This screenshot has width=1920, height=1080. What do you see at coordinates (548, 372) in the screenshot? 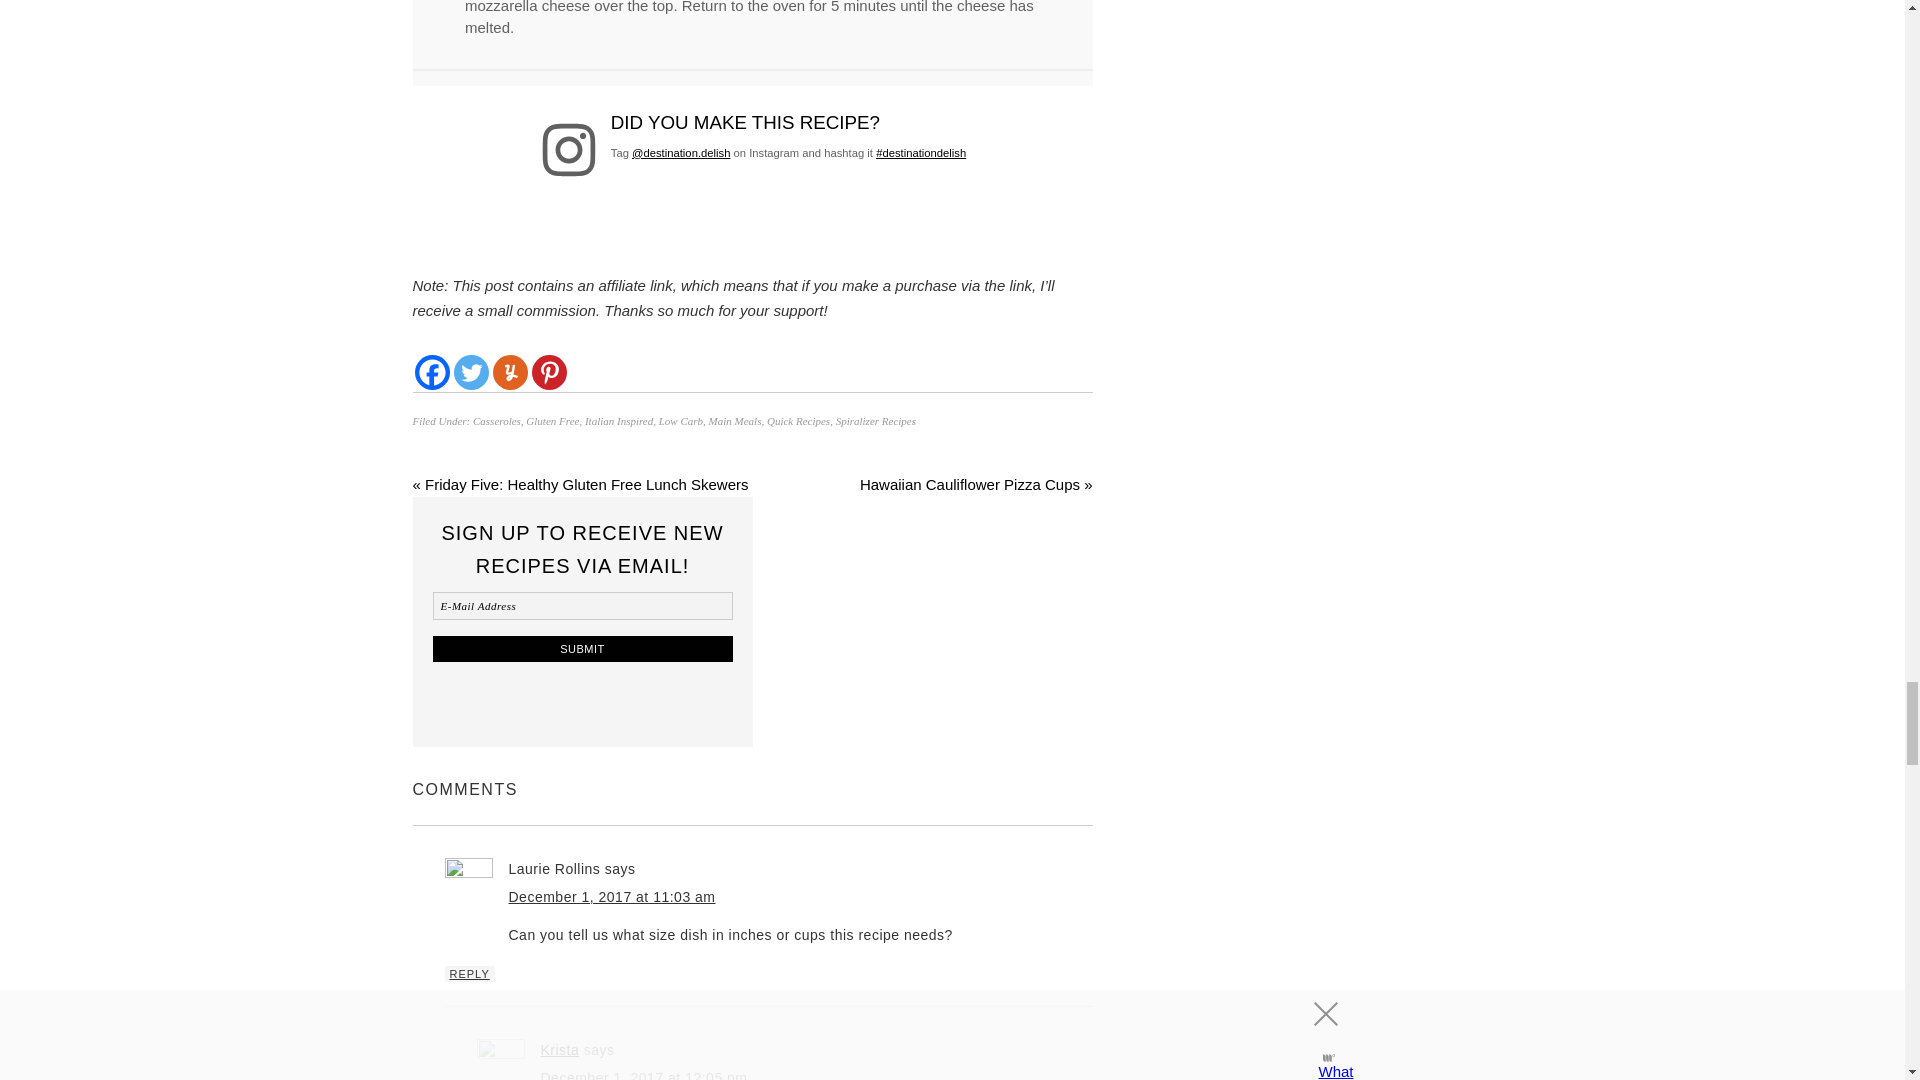
I see `Pinterest` at bounding box center [548, 372].